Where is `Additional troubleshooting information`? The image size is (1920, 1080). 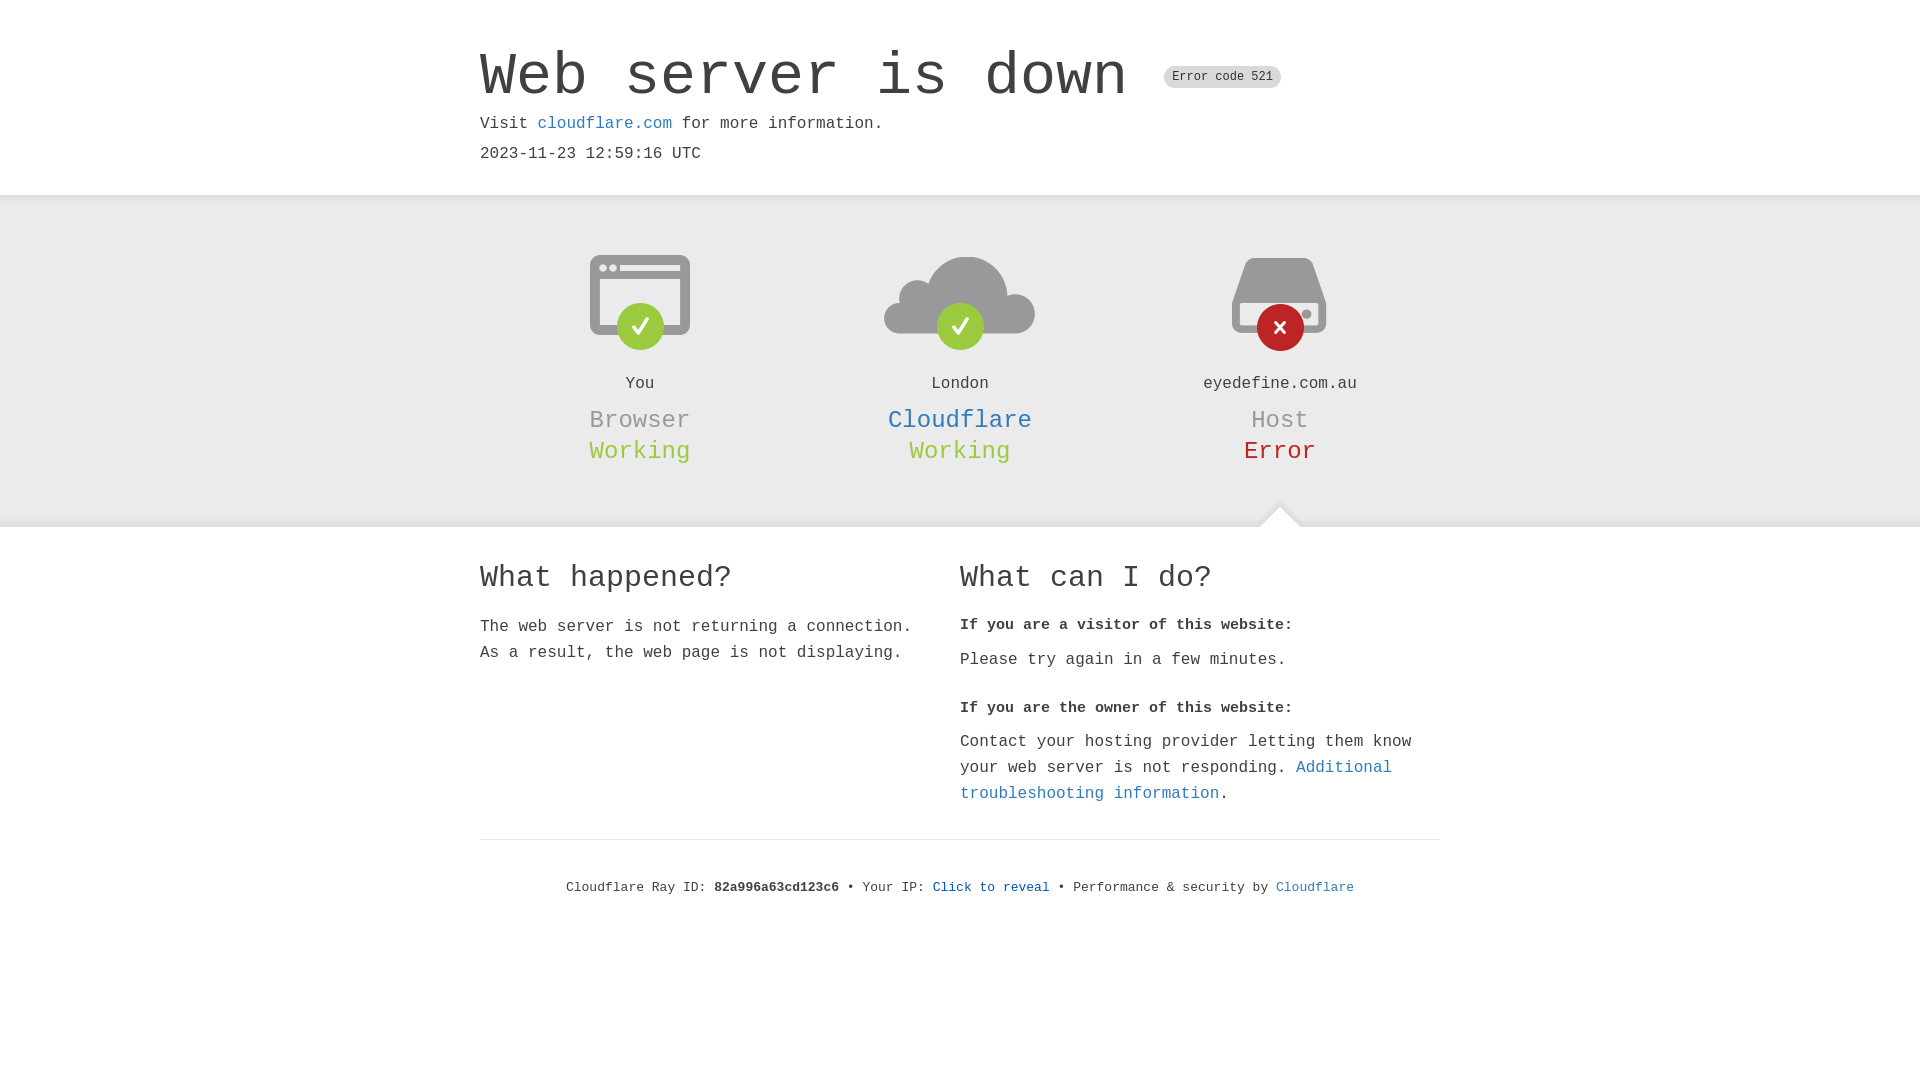
Additional troubleshooting information is located at coordinates (1176, 780).